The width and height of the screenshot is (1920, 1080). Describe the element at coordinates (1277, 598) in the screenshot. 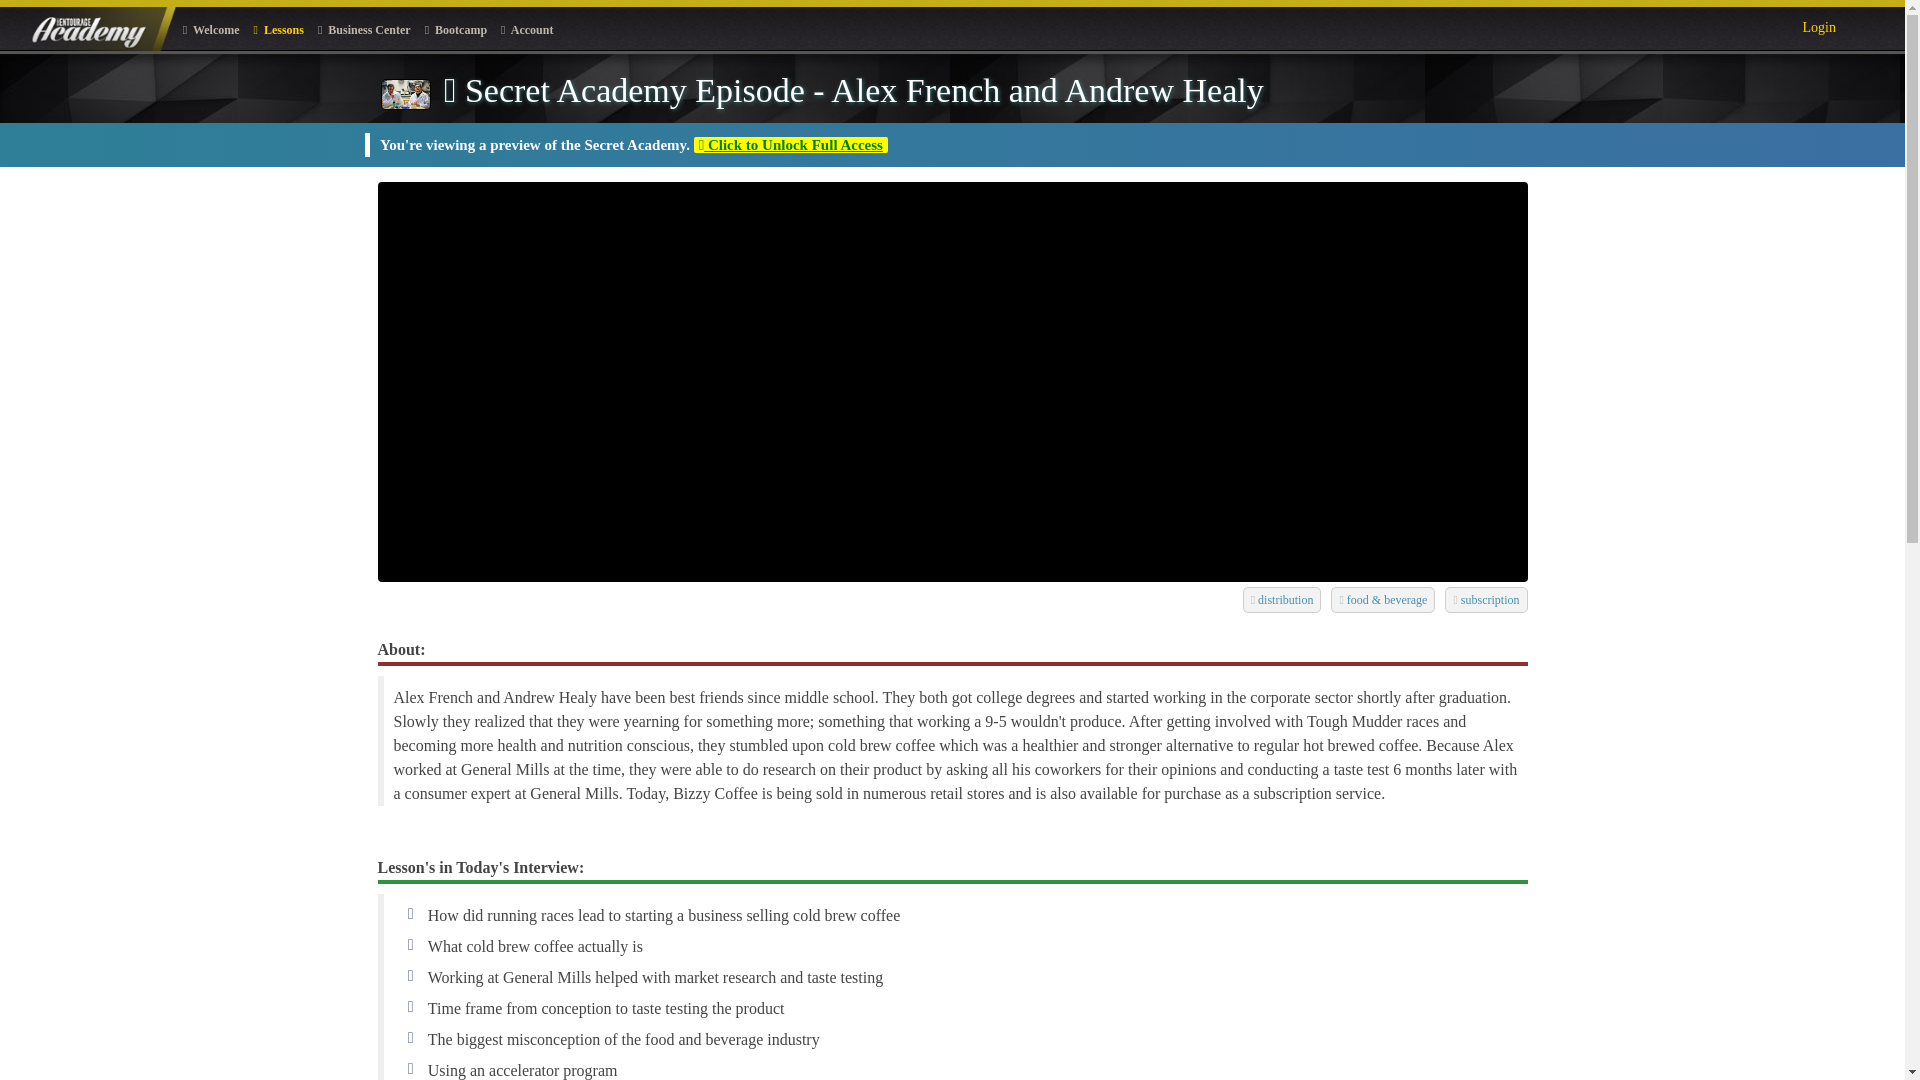

I see `distribution` at that location.